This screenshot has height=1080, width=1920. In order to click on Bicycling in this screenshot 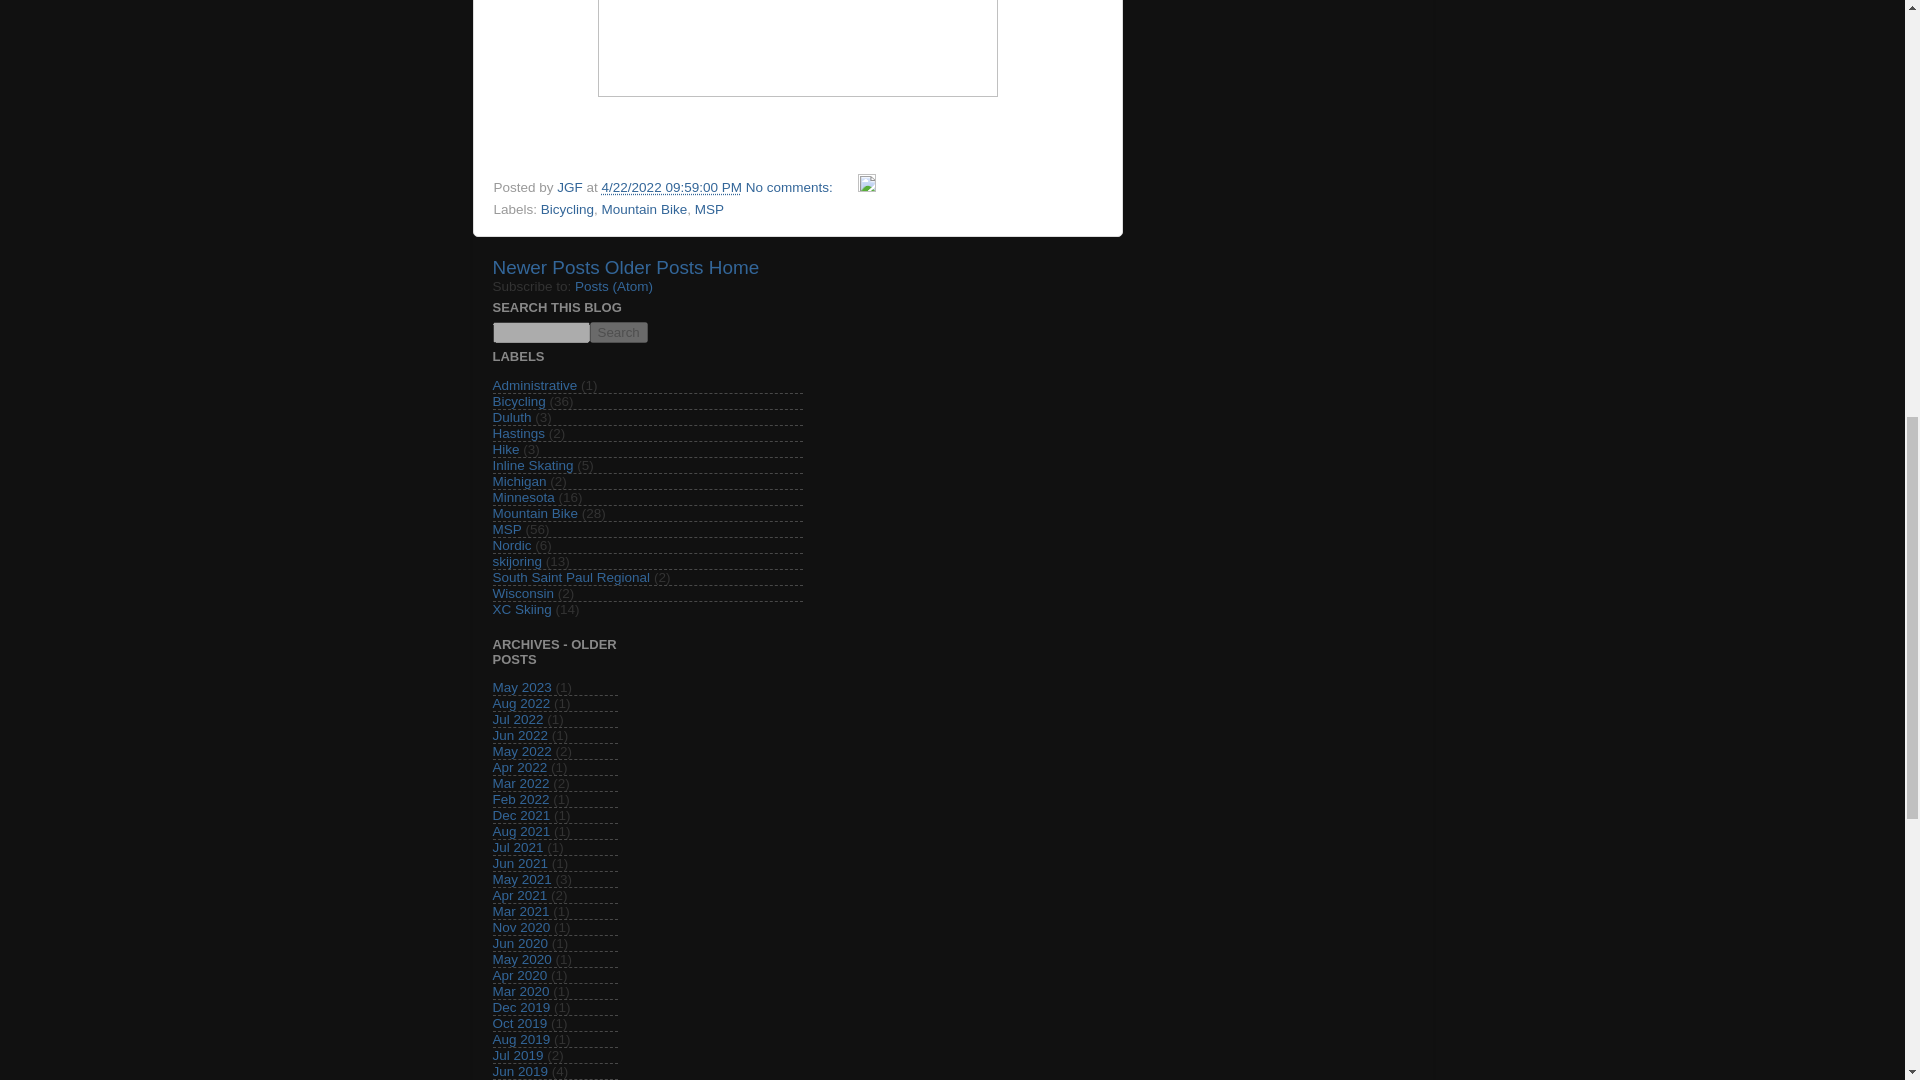, I will do `click(567, 209)`.